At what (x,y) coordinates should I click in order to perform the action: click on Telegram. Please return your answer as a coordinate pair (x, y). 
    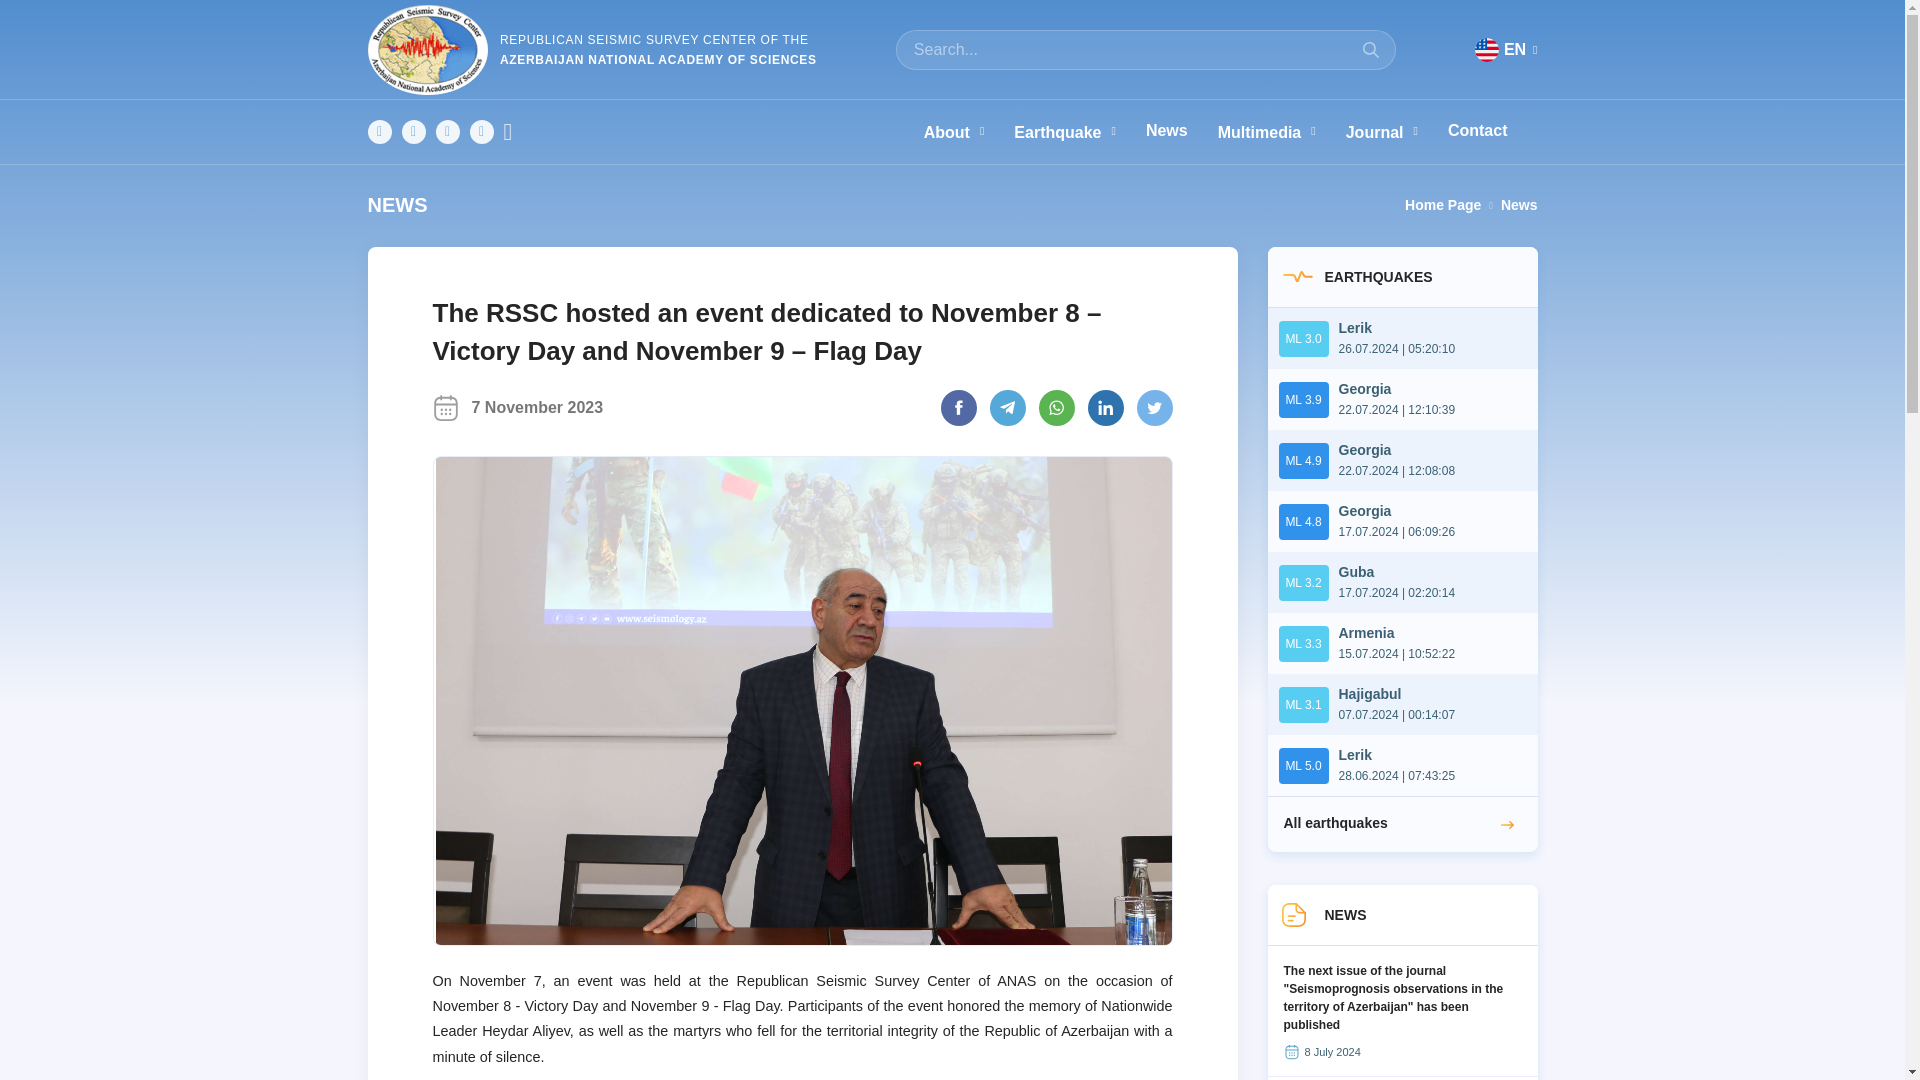
    Looking at the image, I should click on (516, 131).